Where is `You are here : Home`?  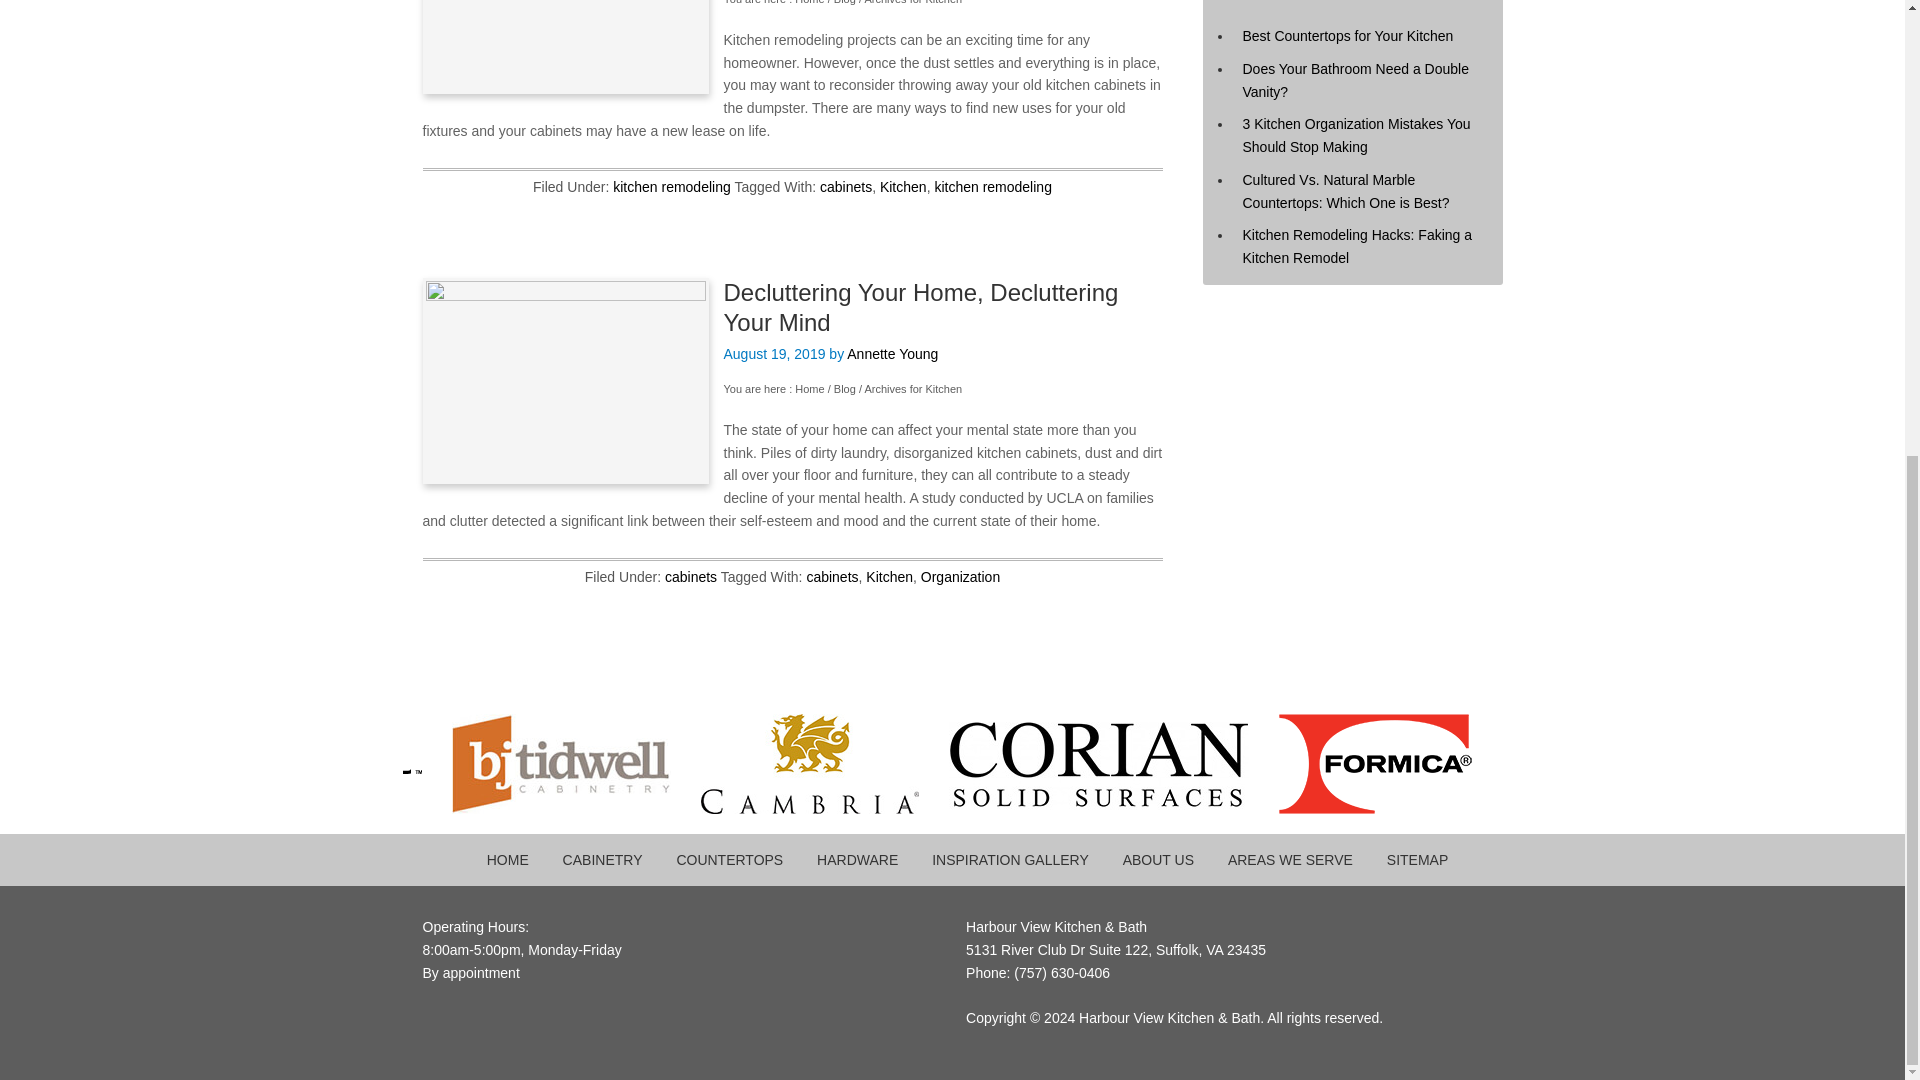 You are here : Home is located at coordinates (774, 2).